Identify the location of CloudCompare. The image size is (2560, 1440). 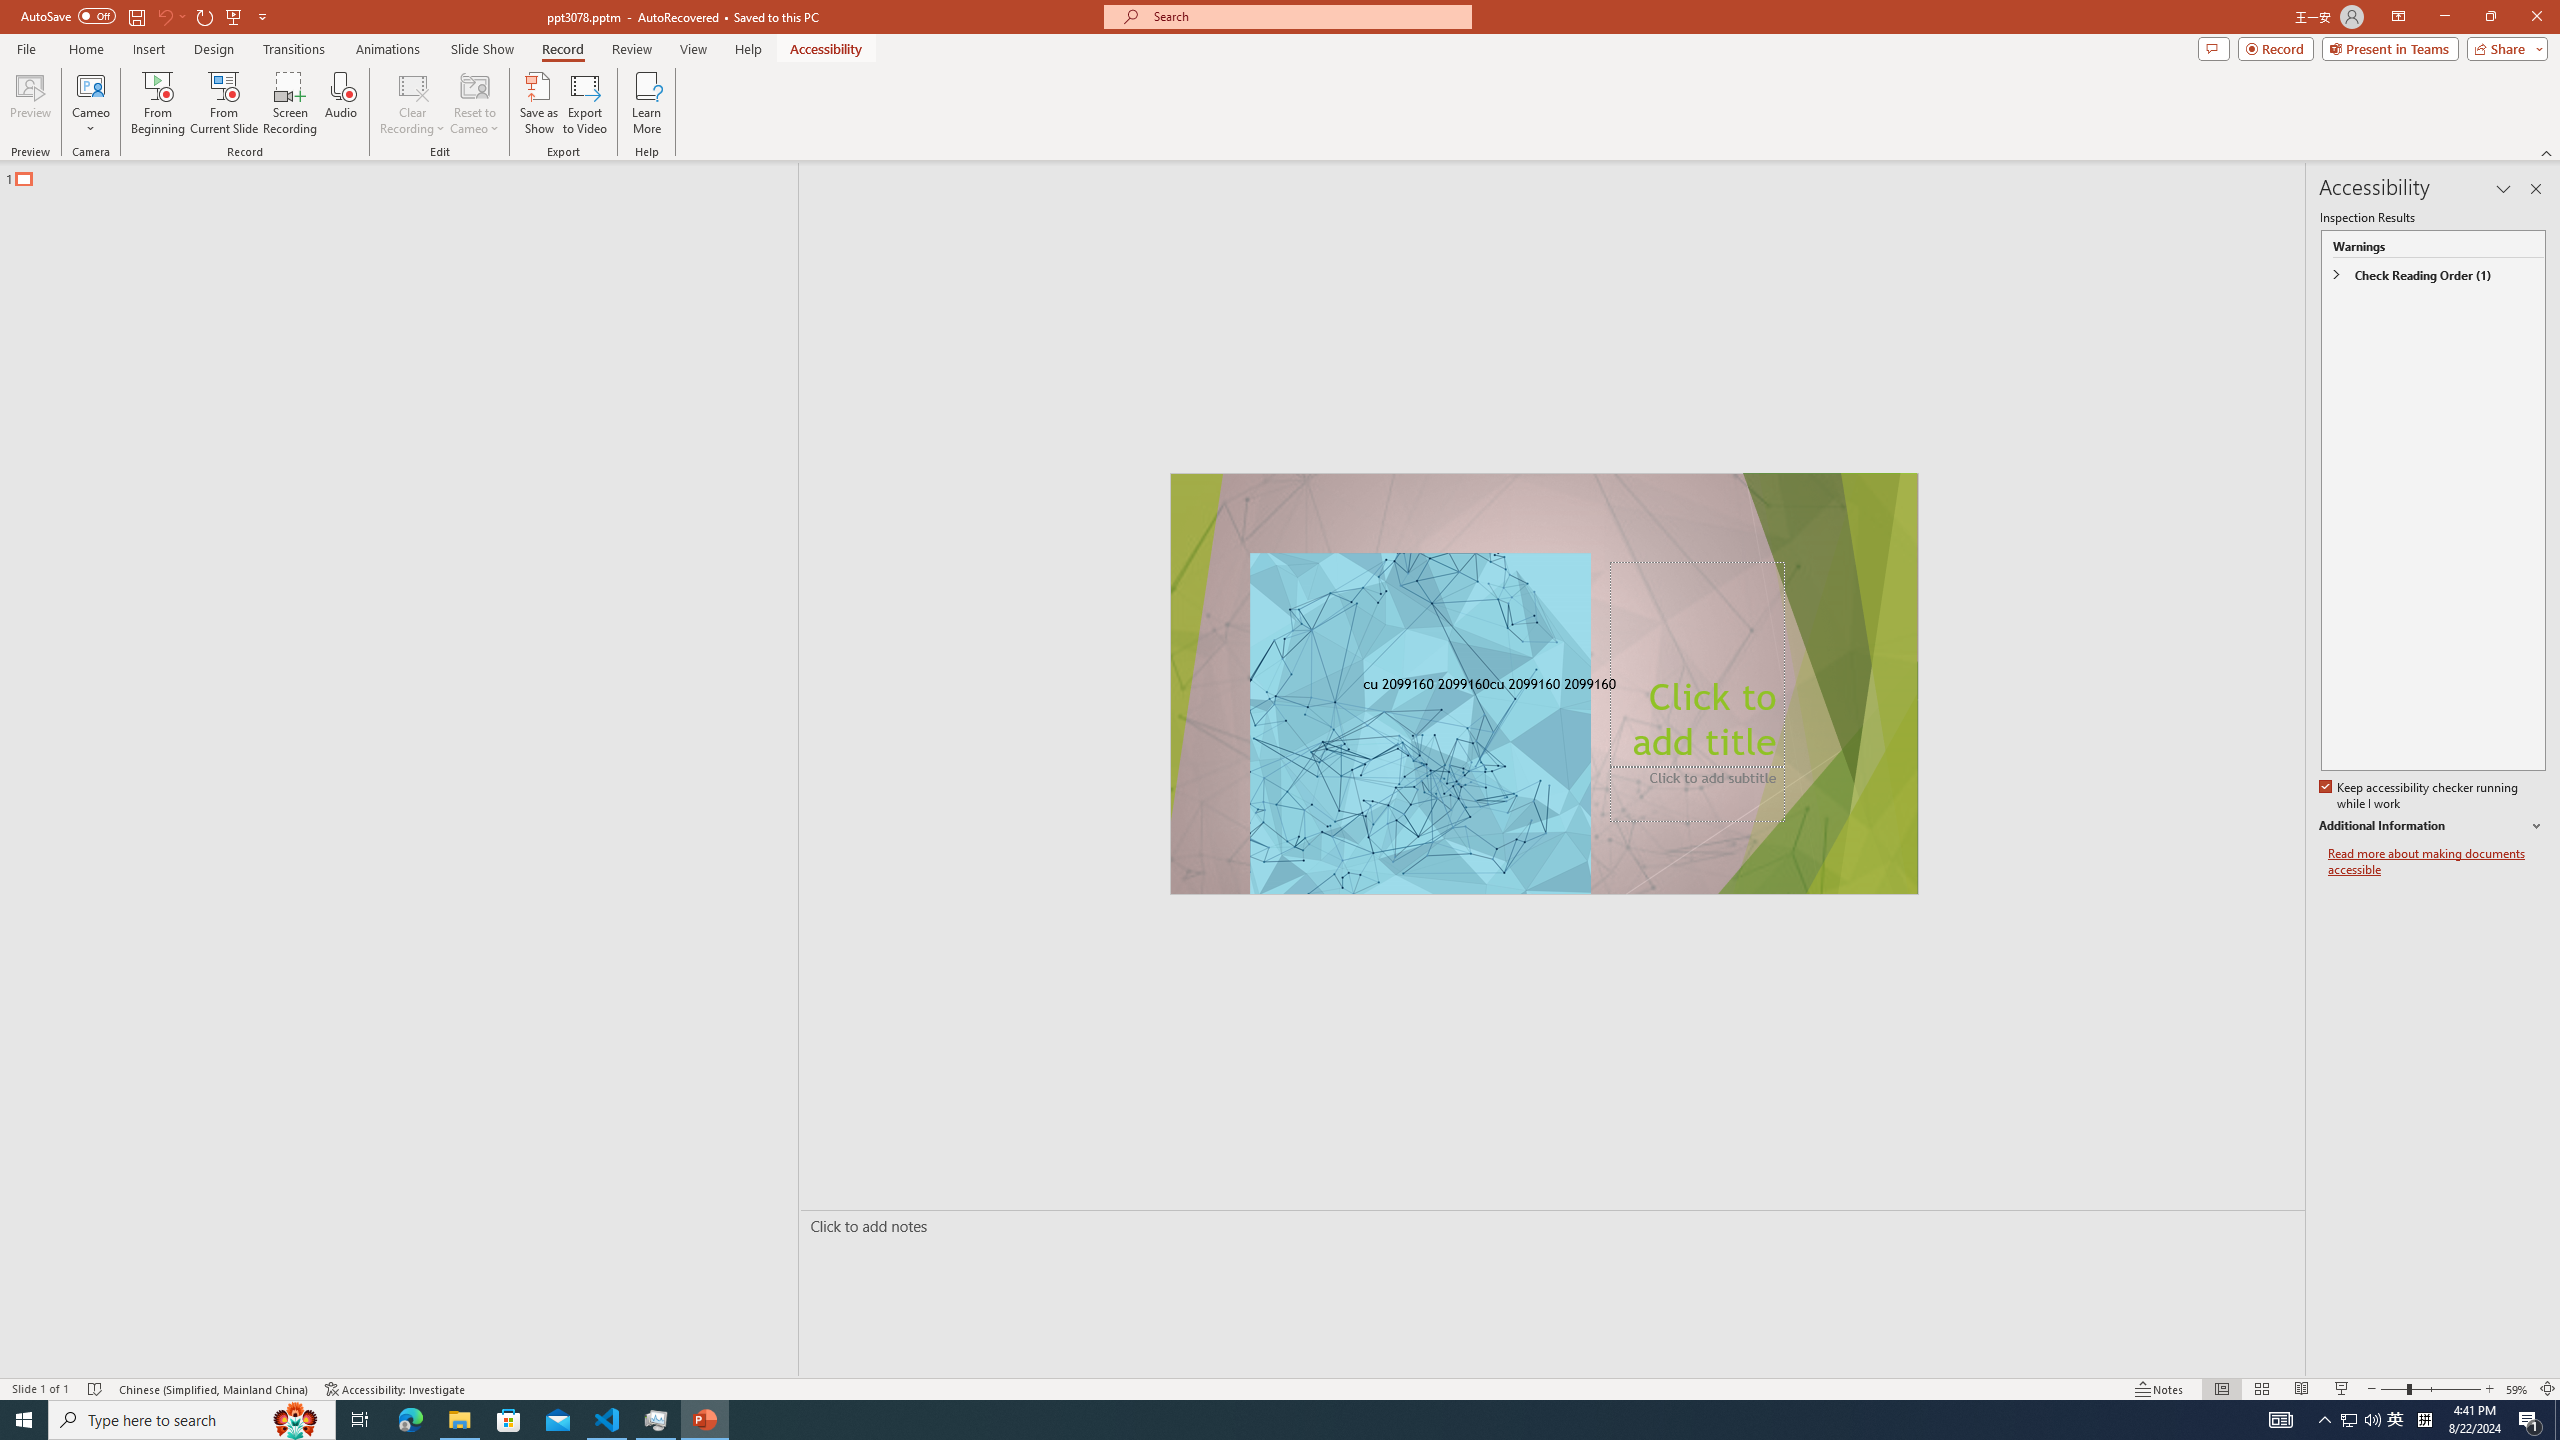
(288, 181).